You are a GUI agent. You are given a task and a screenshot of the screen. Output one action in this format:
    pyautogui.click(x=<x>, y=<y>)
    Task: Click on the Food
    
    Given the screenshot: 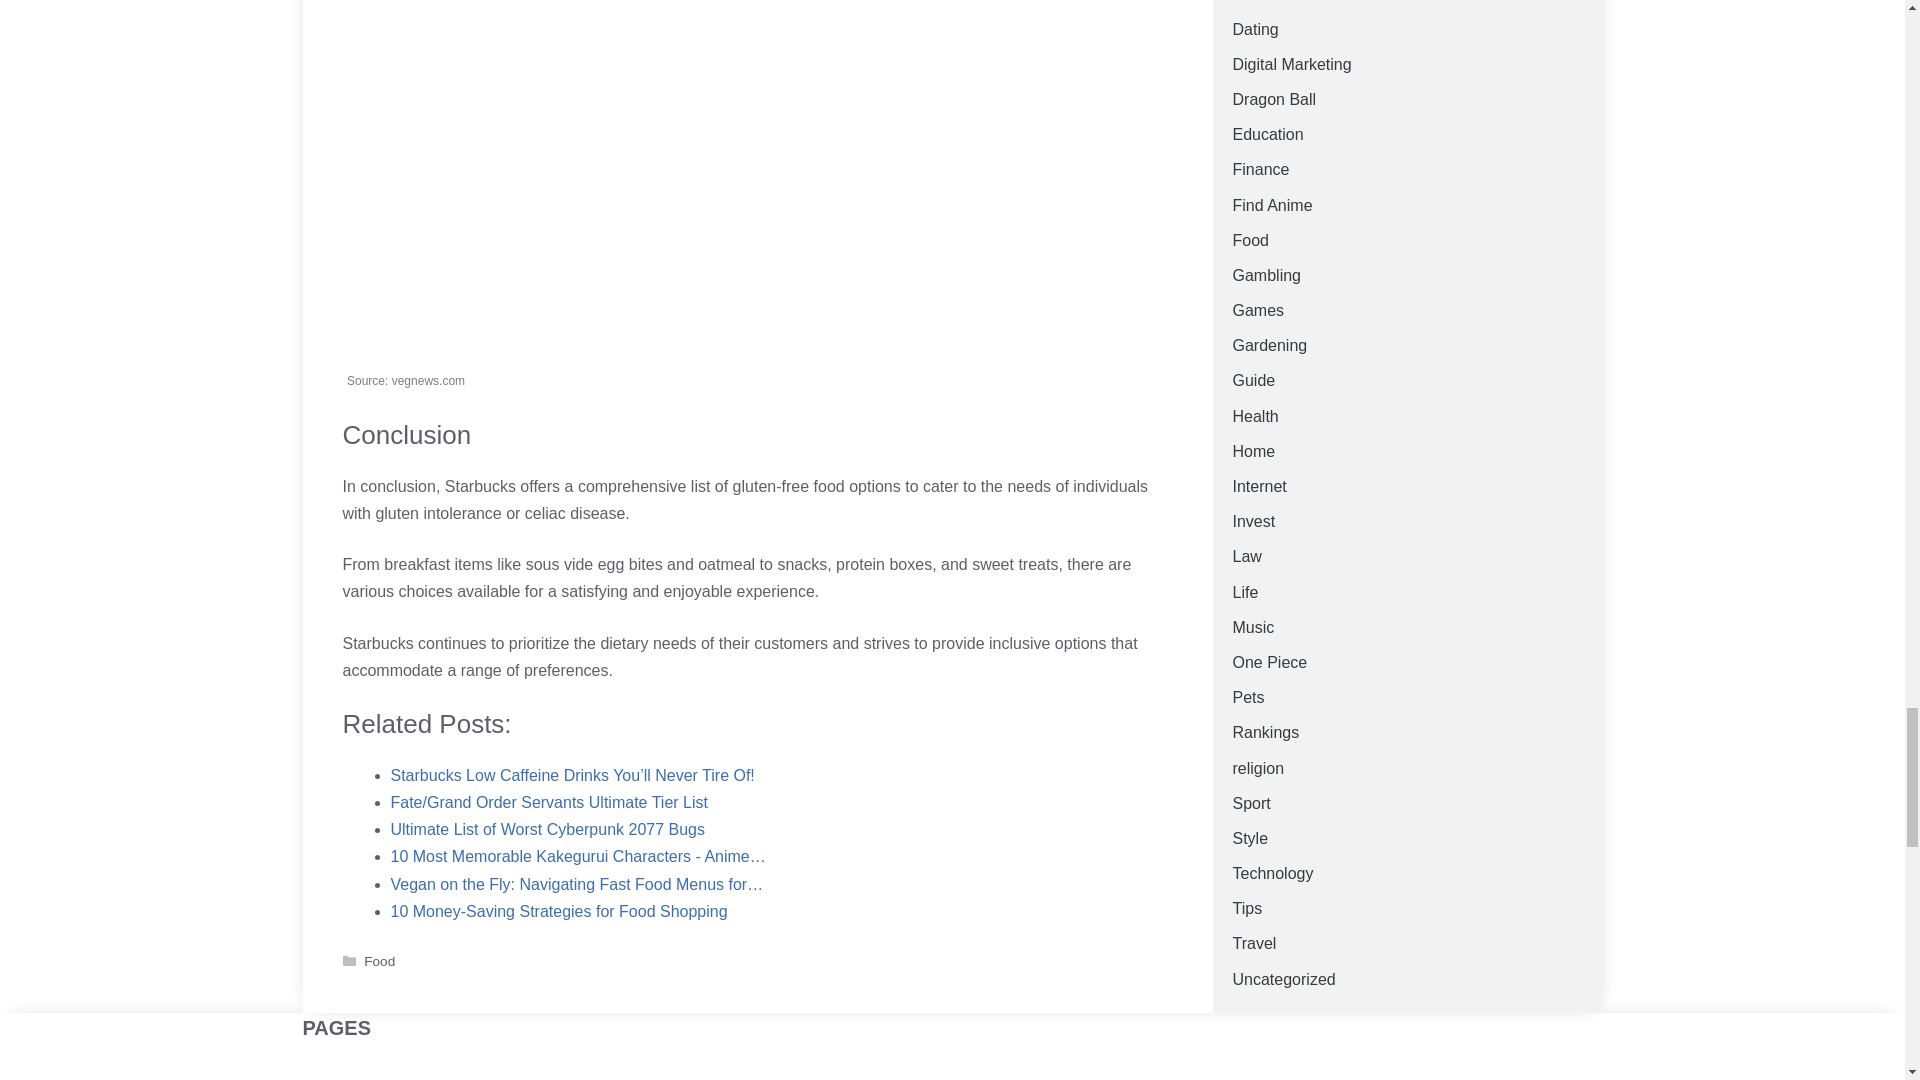 What is the action you would take?
    pyautogui.click(x=380, y=960)
    